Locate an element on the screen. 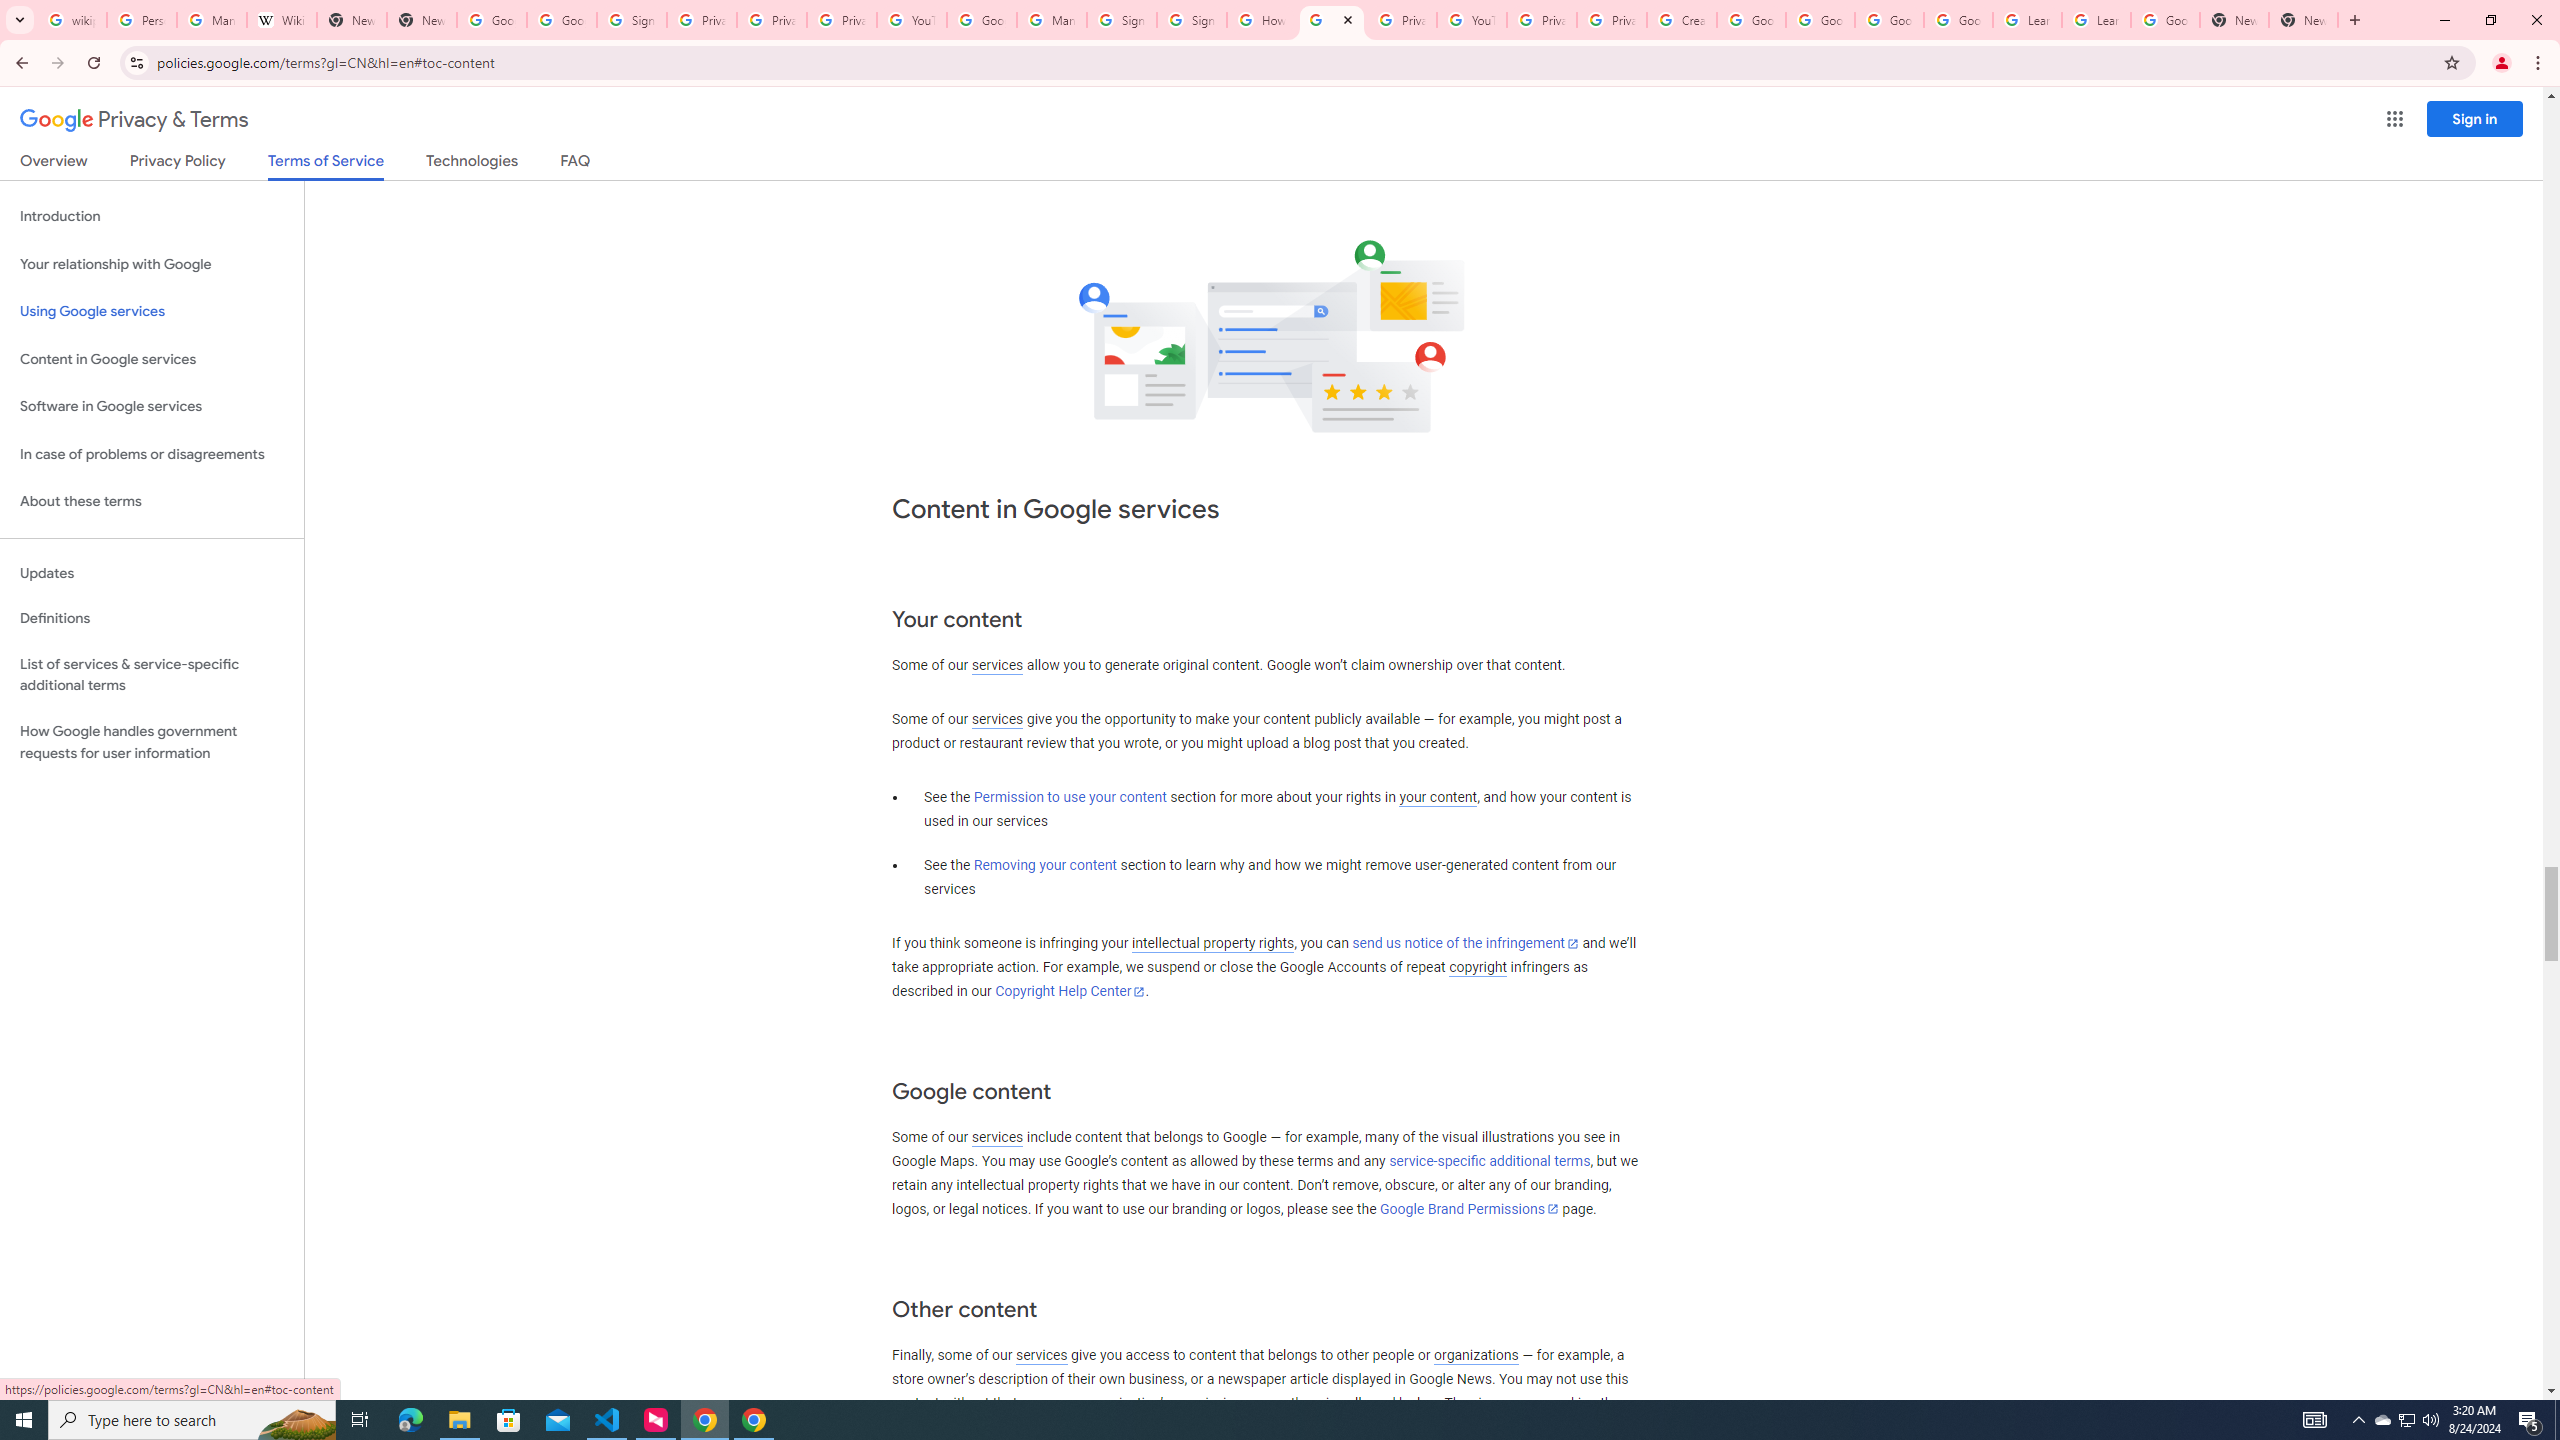 Image resolution: width=2560 pixels, height=1440 pixels. Software in Google services is located at coordinates (152, 406).